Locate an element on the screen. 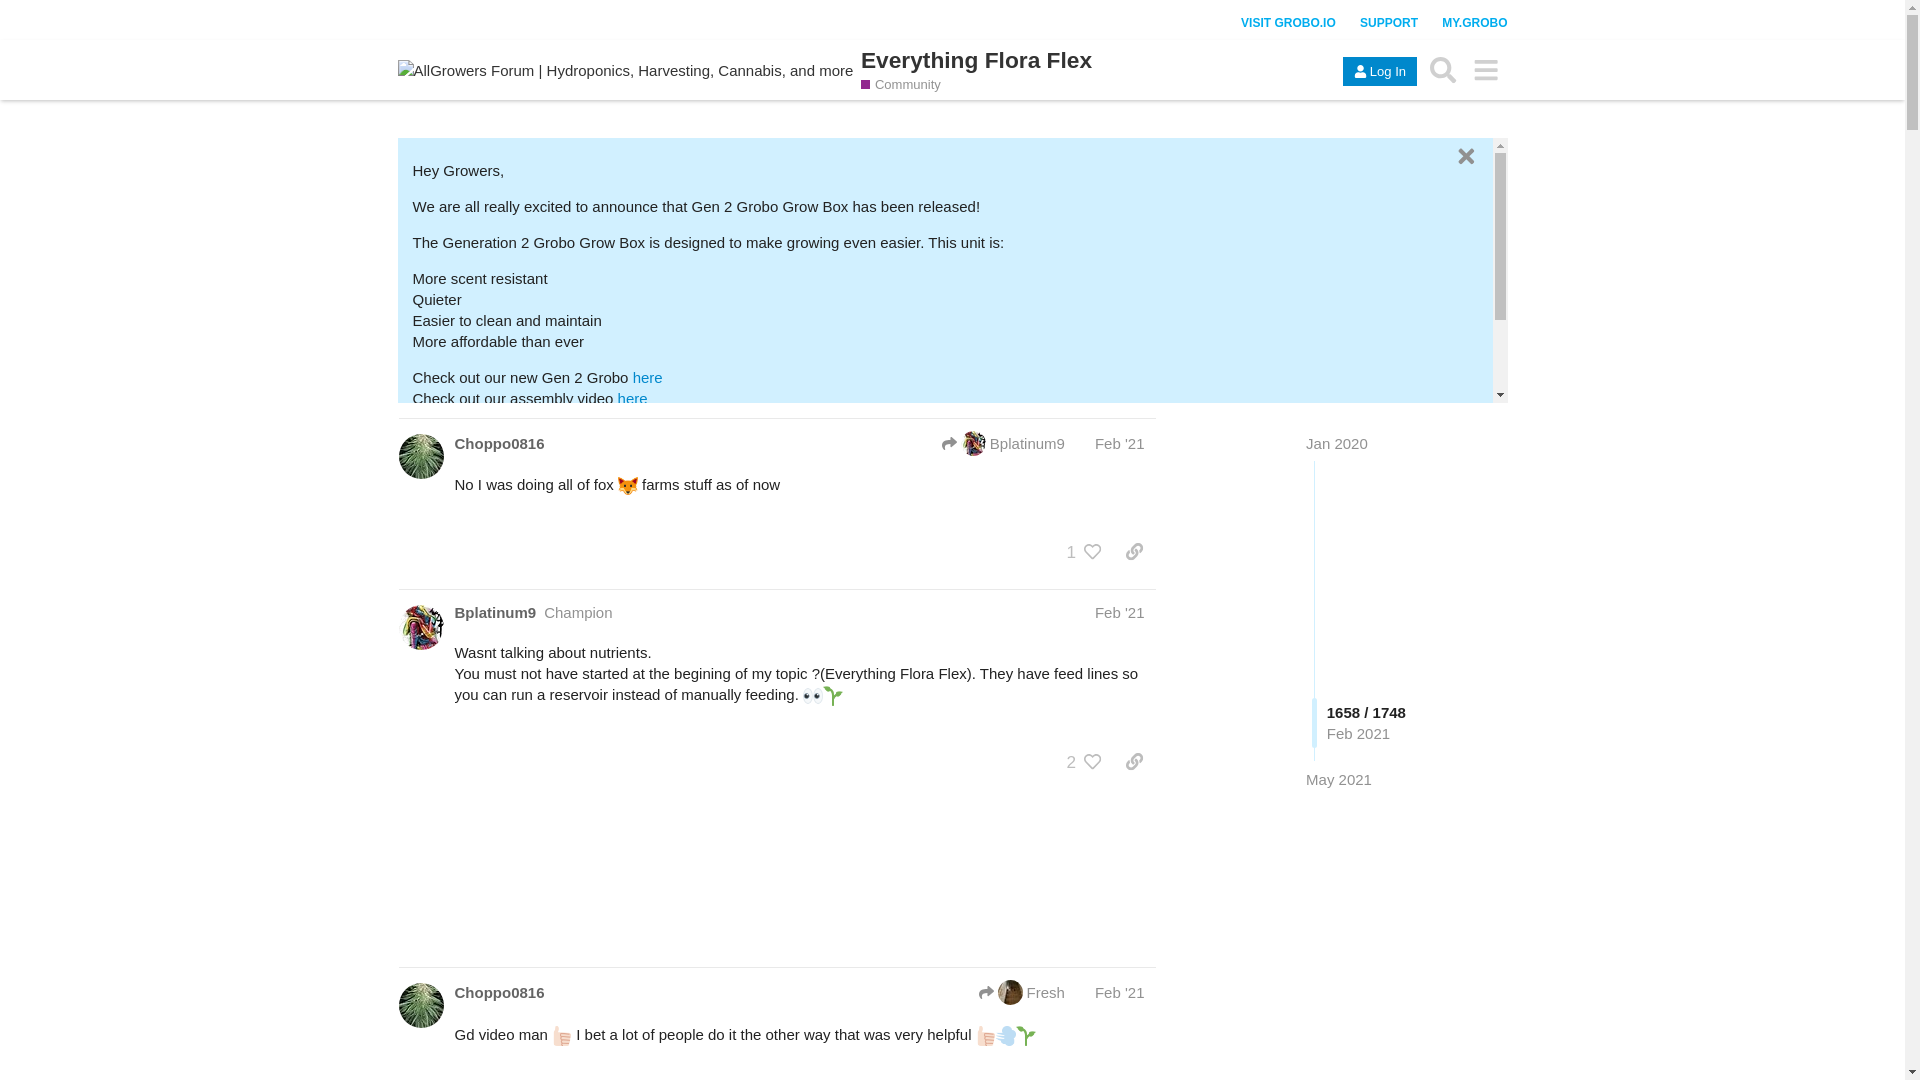 This screenshot has width=1920, height=1080. Bplatinum9 is located at coordinates (1004, 442).